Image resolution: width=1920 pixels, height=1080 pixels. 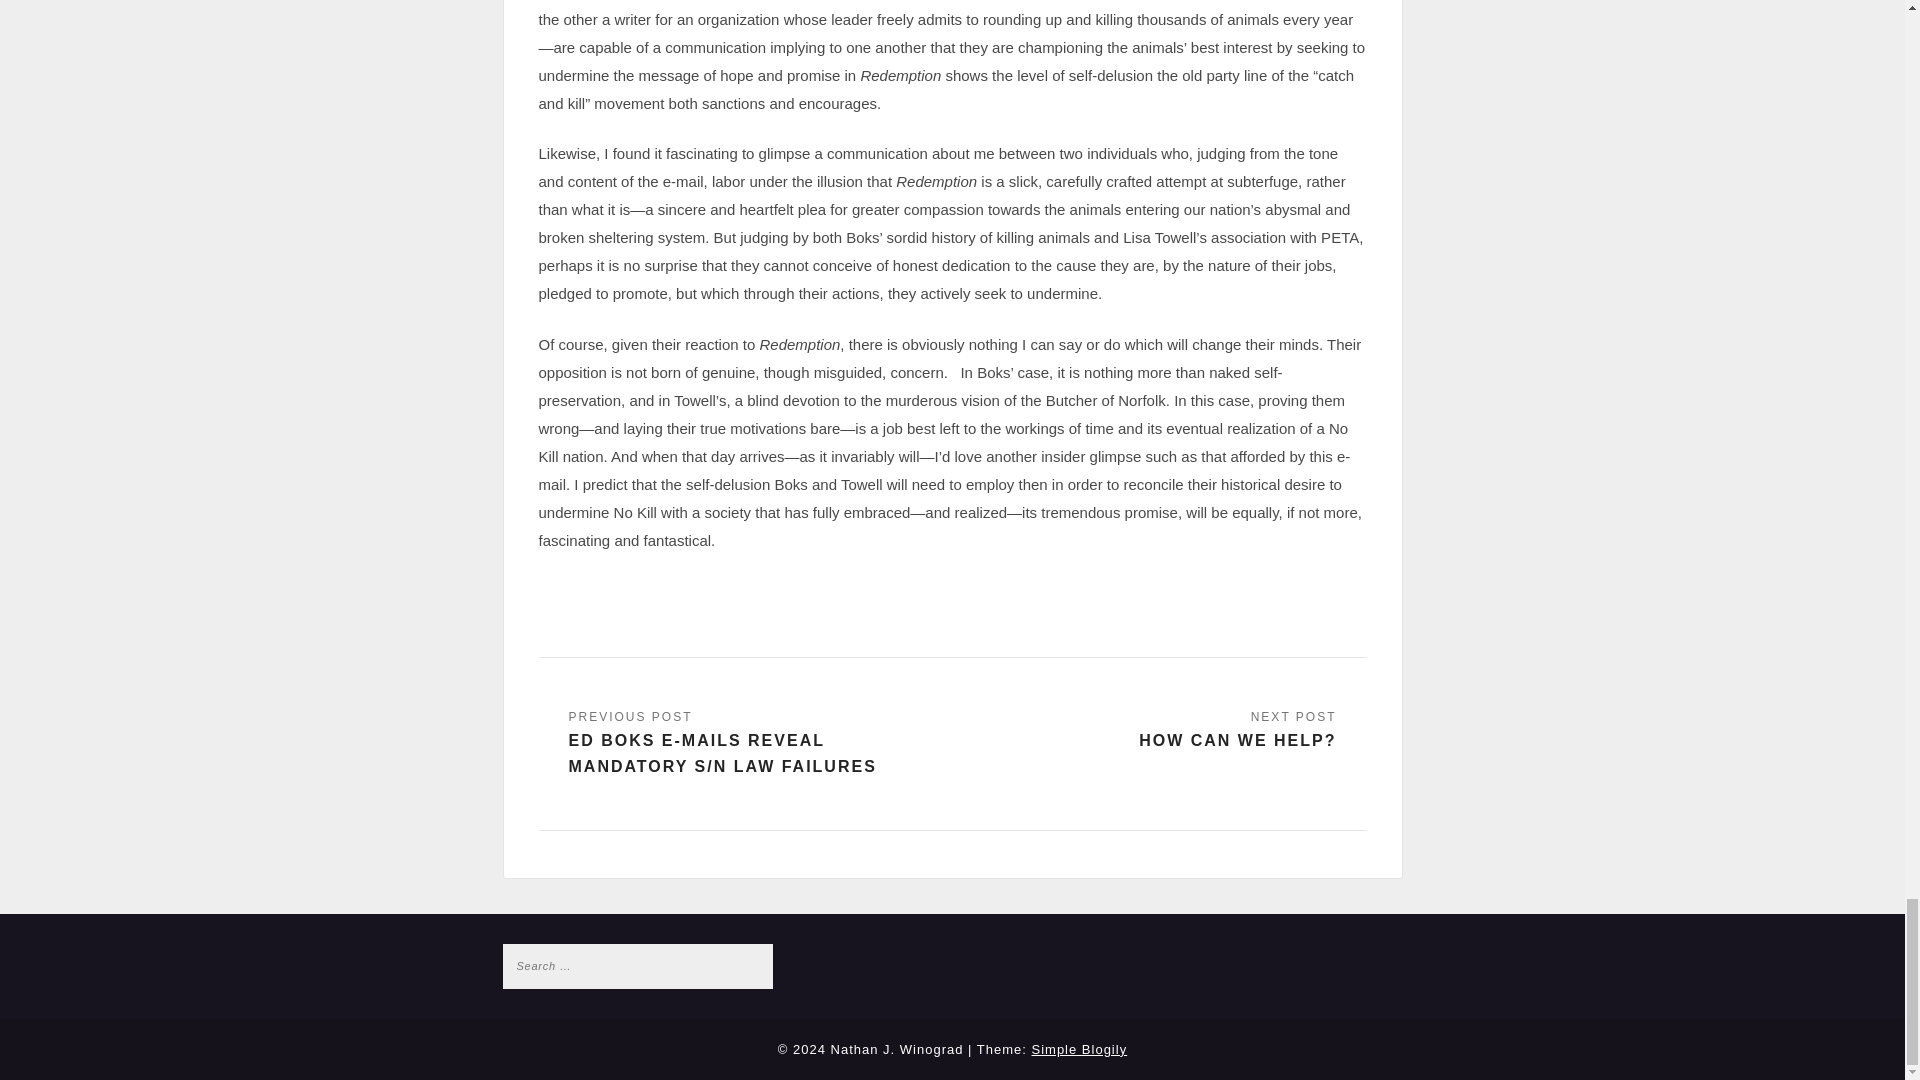 I want to click on Simple Blogily, so click(x=1080, y=1050).